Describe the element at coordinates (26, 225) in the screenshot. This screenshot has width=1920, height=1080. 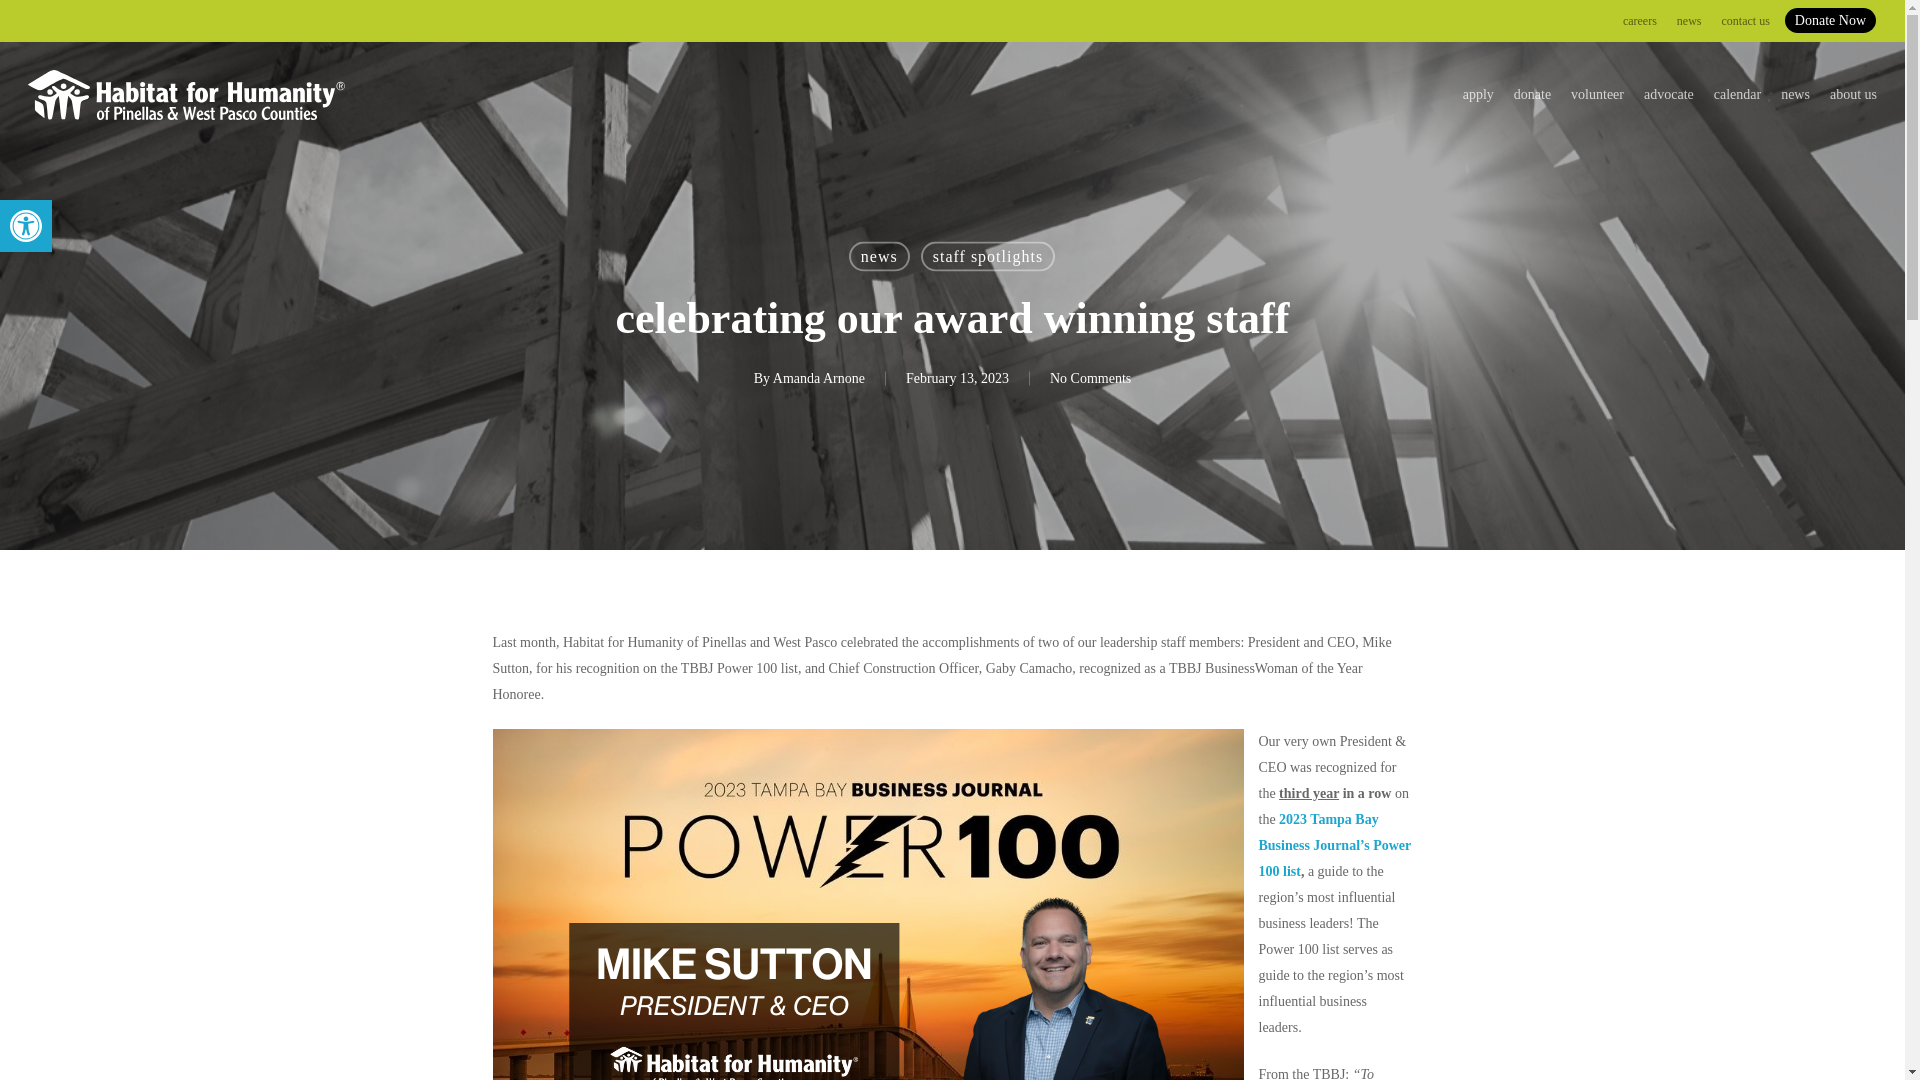
I see `calendar` at that location.